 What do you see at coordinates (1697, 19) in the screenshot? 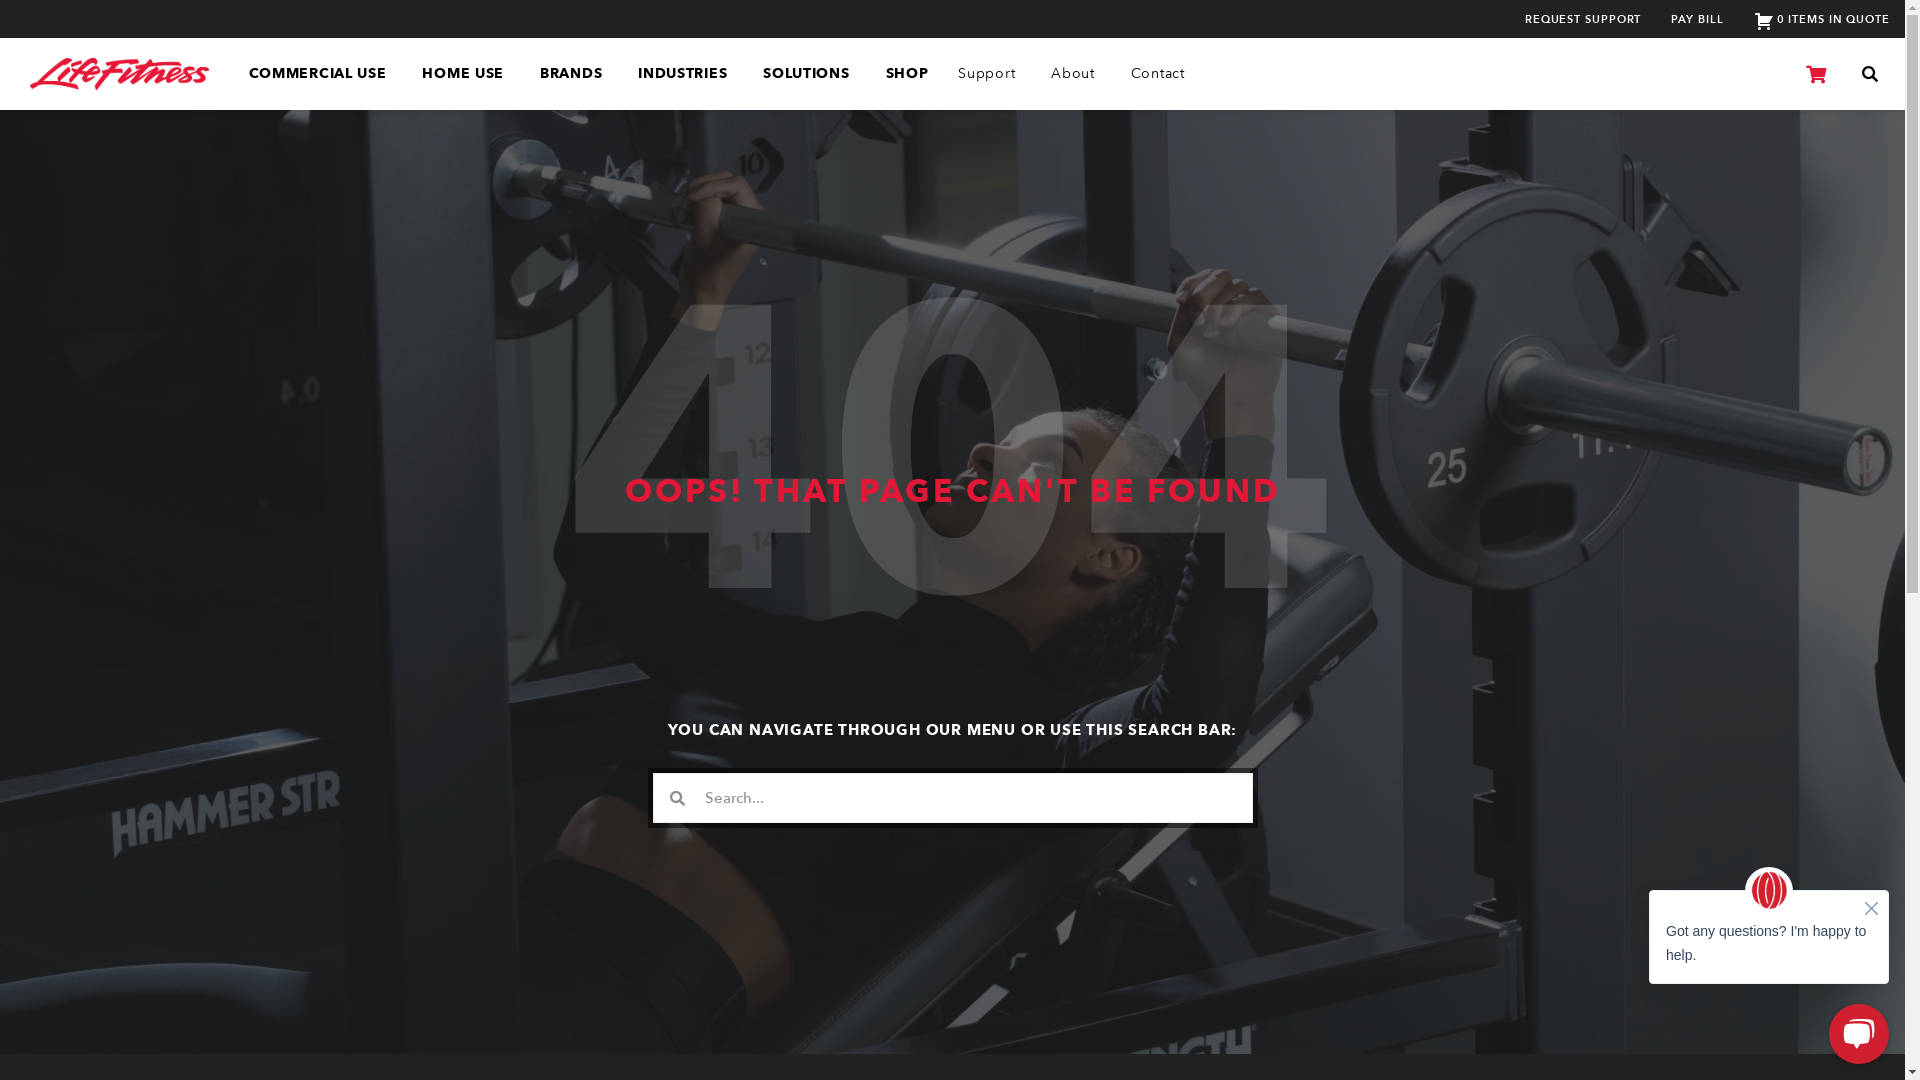
I see `PAY BILL` at bounding box center [1697, 19].